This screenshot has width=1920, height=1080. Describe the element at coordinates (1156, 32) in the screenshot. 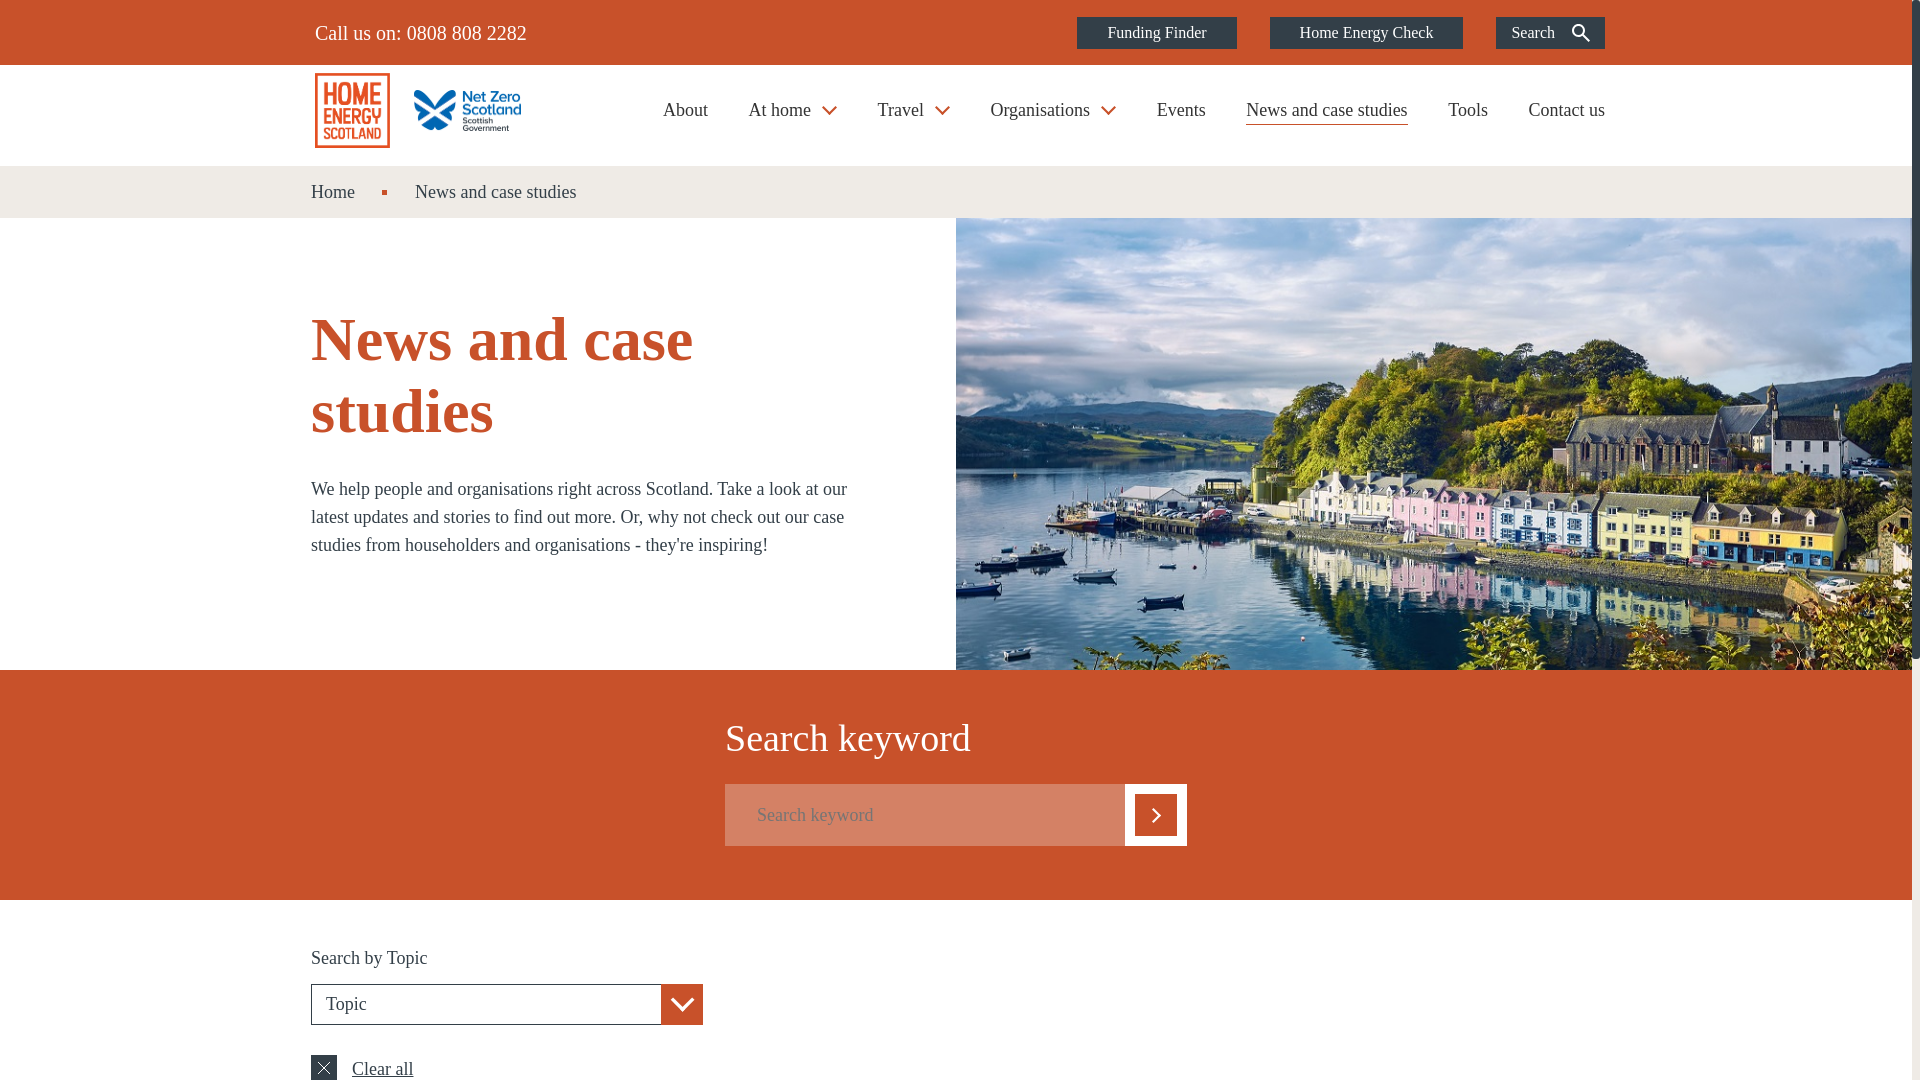

I see `Funding Finder` at that location.